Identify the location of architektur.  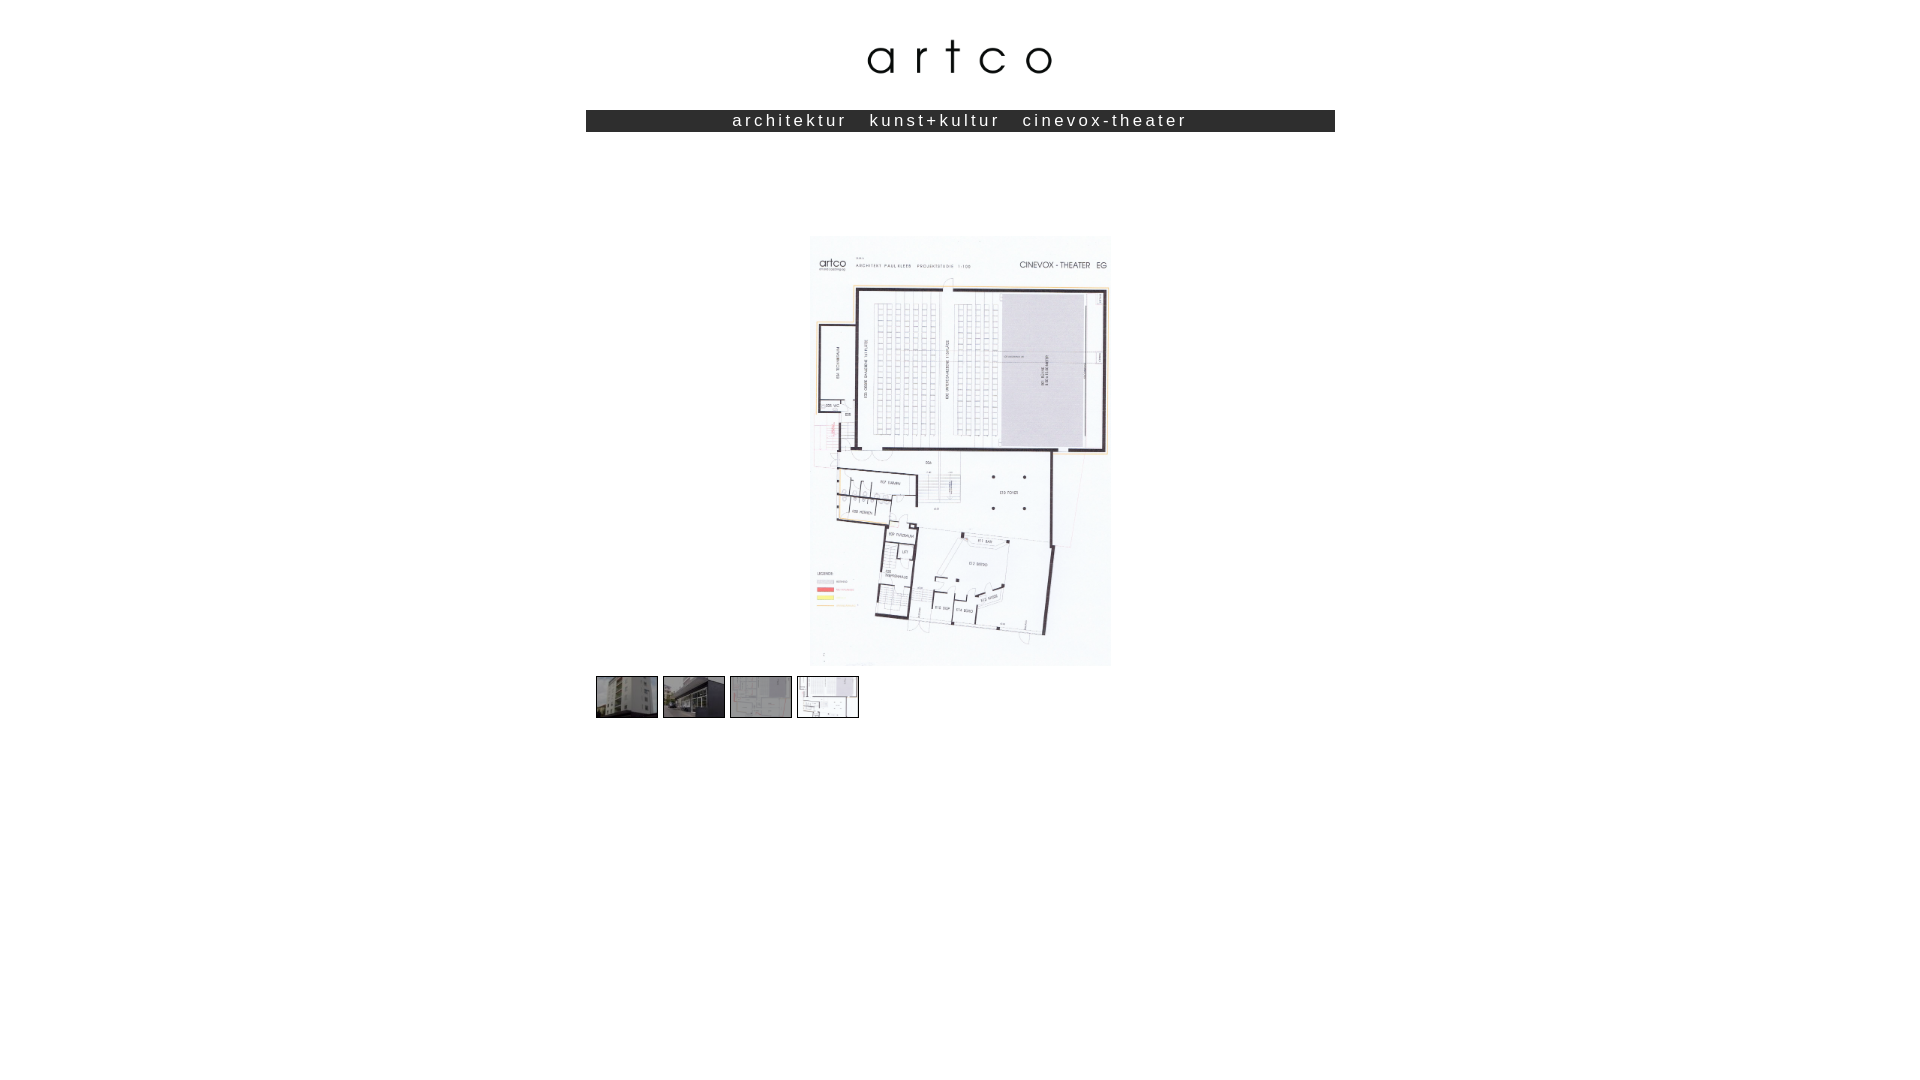
(790, 120).